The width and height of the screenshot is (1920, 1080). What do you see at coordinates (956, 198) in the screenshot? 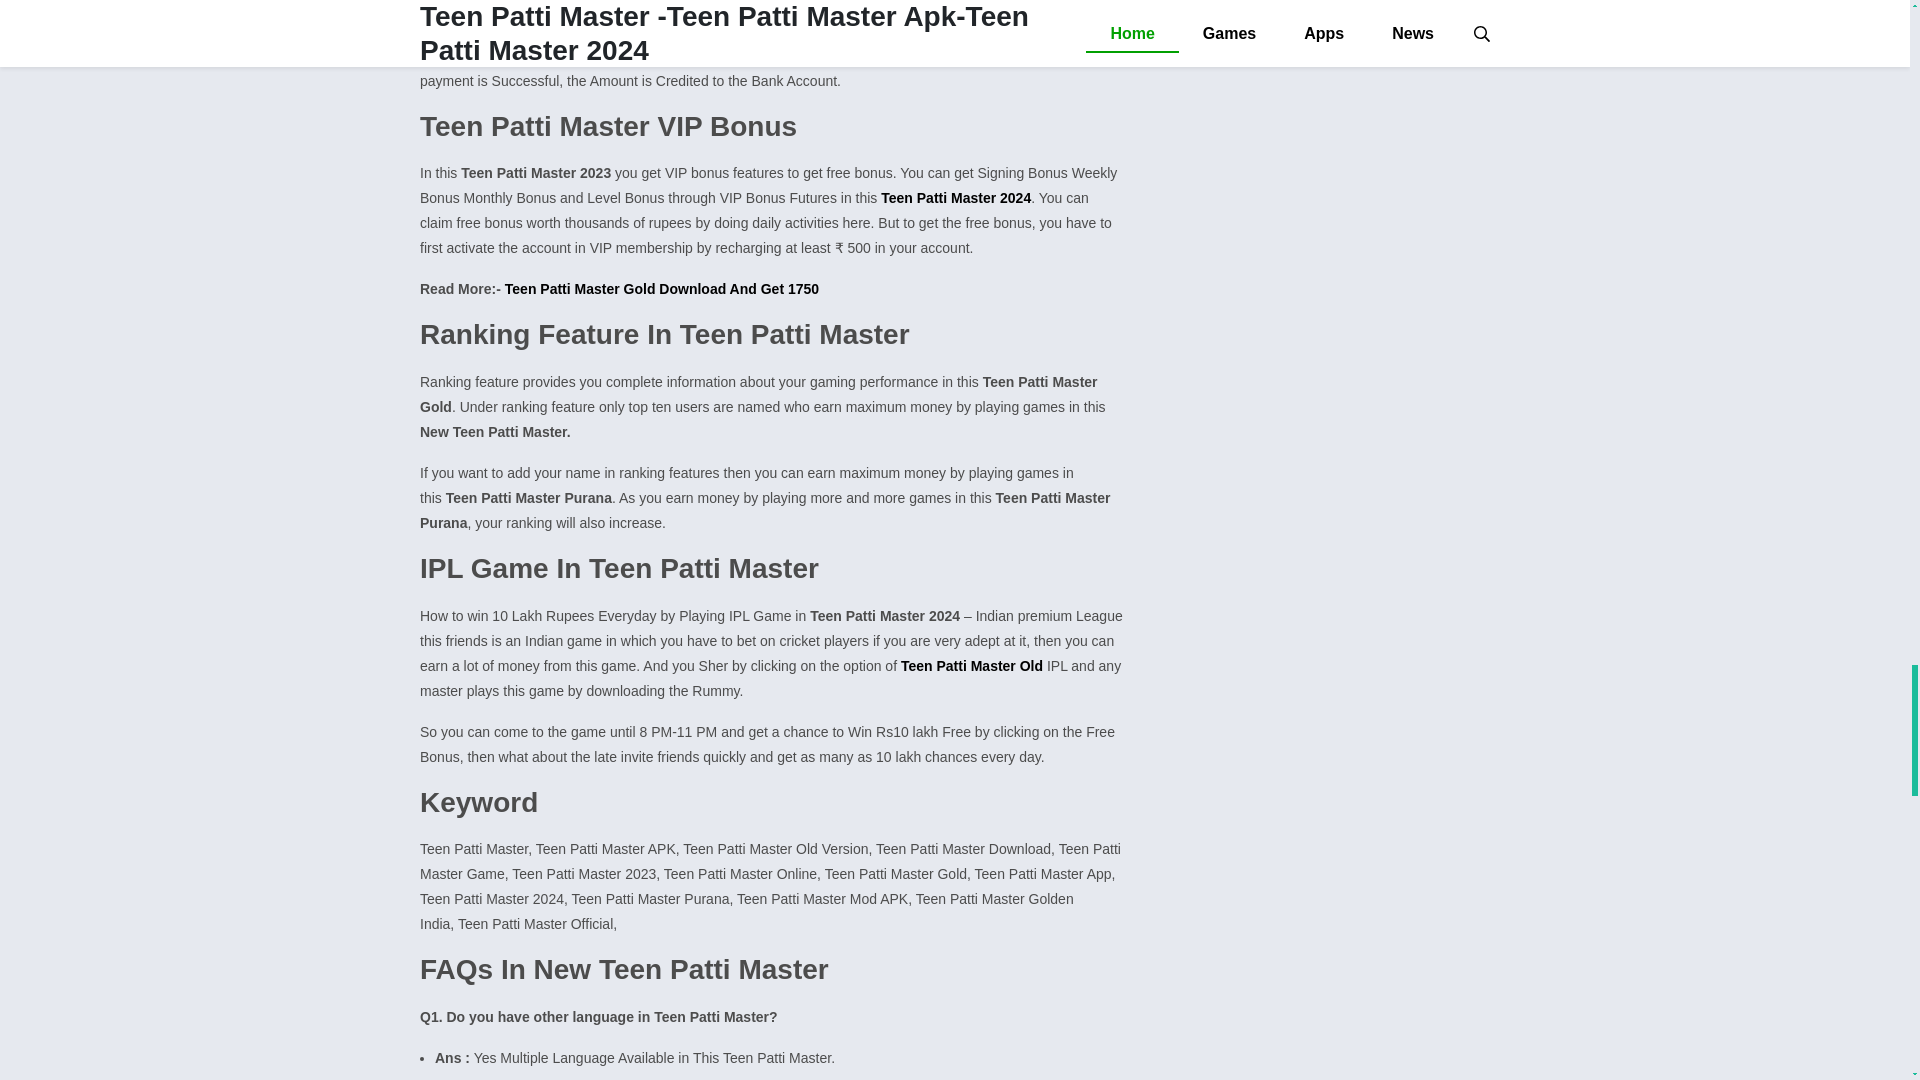
I see `Teen Patti Master 2024` at bounding box center [956, 198].